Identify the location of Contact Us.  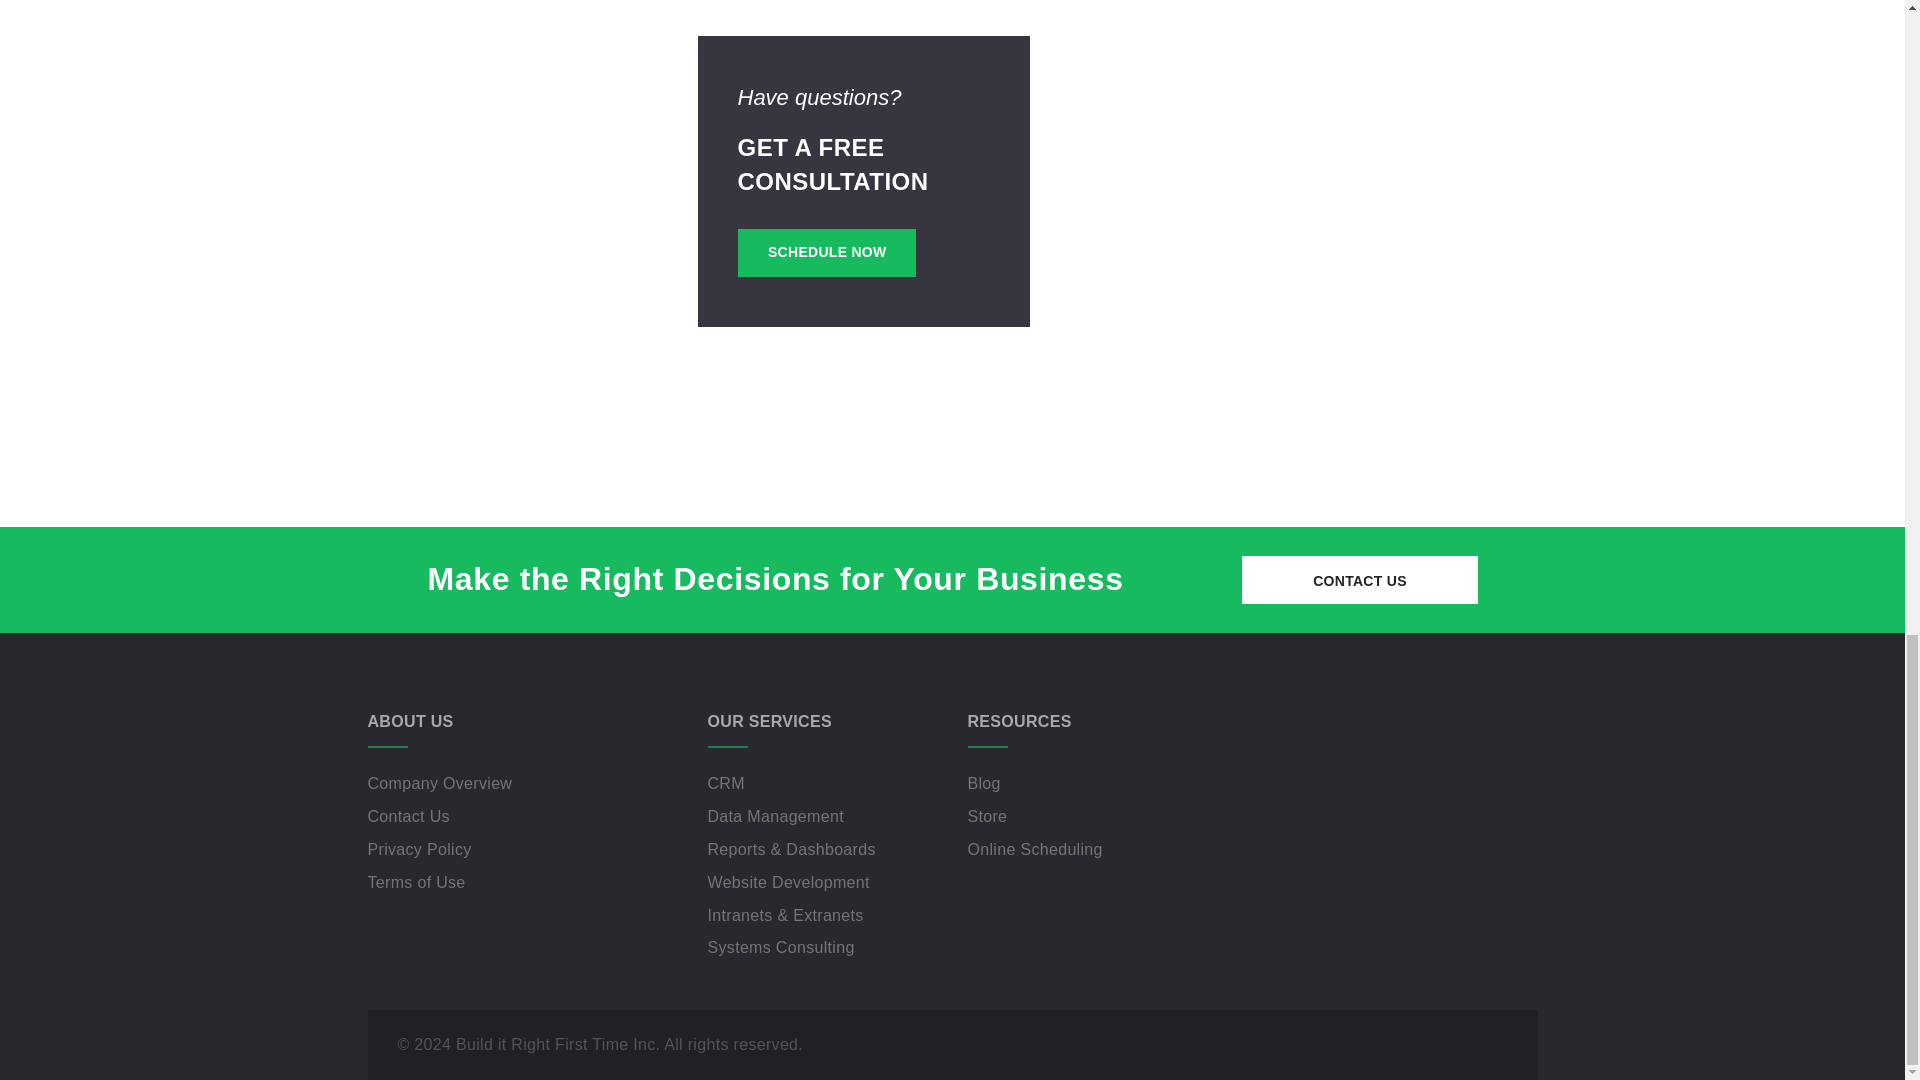
(408, 816).